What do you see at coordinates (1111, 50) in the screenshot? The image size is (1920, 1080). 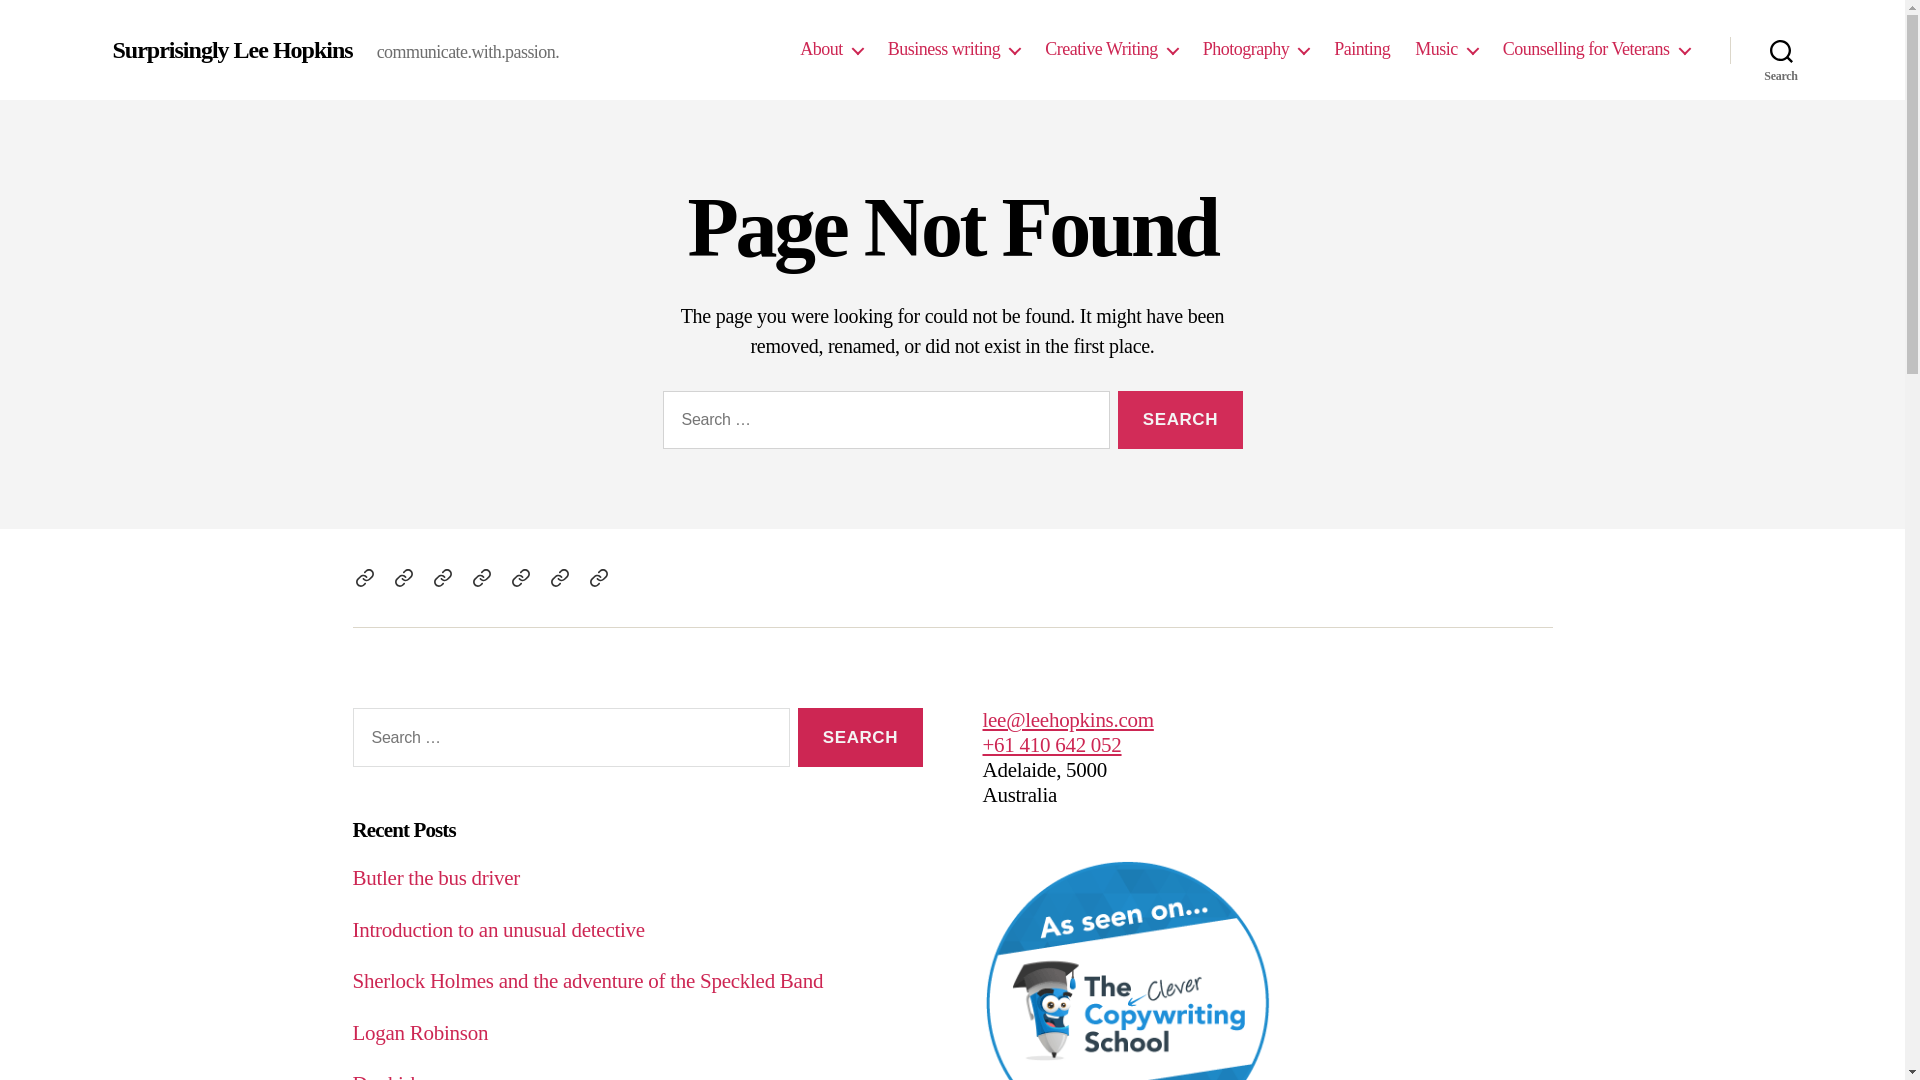 I see `Creative Writing` at bounding box center [1111, 50].